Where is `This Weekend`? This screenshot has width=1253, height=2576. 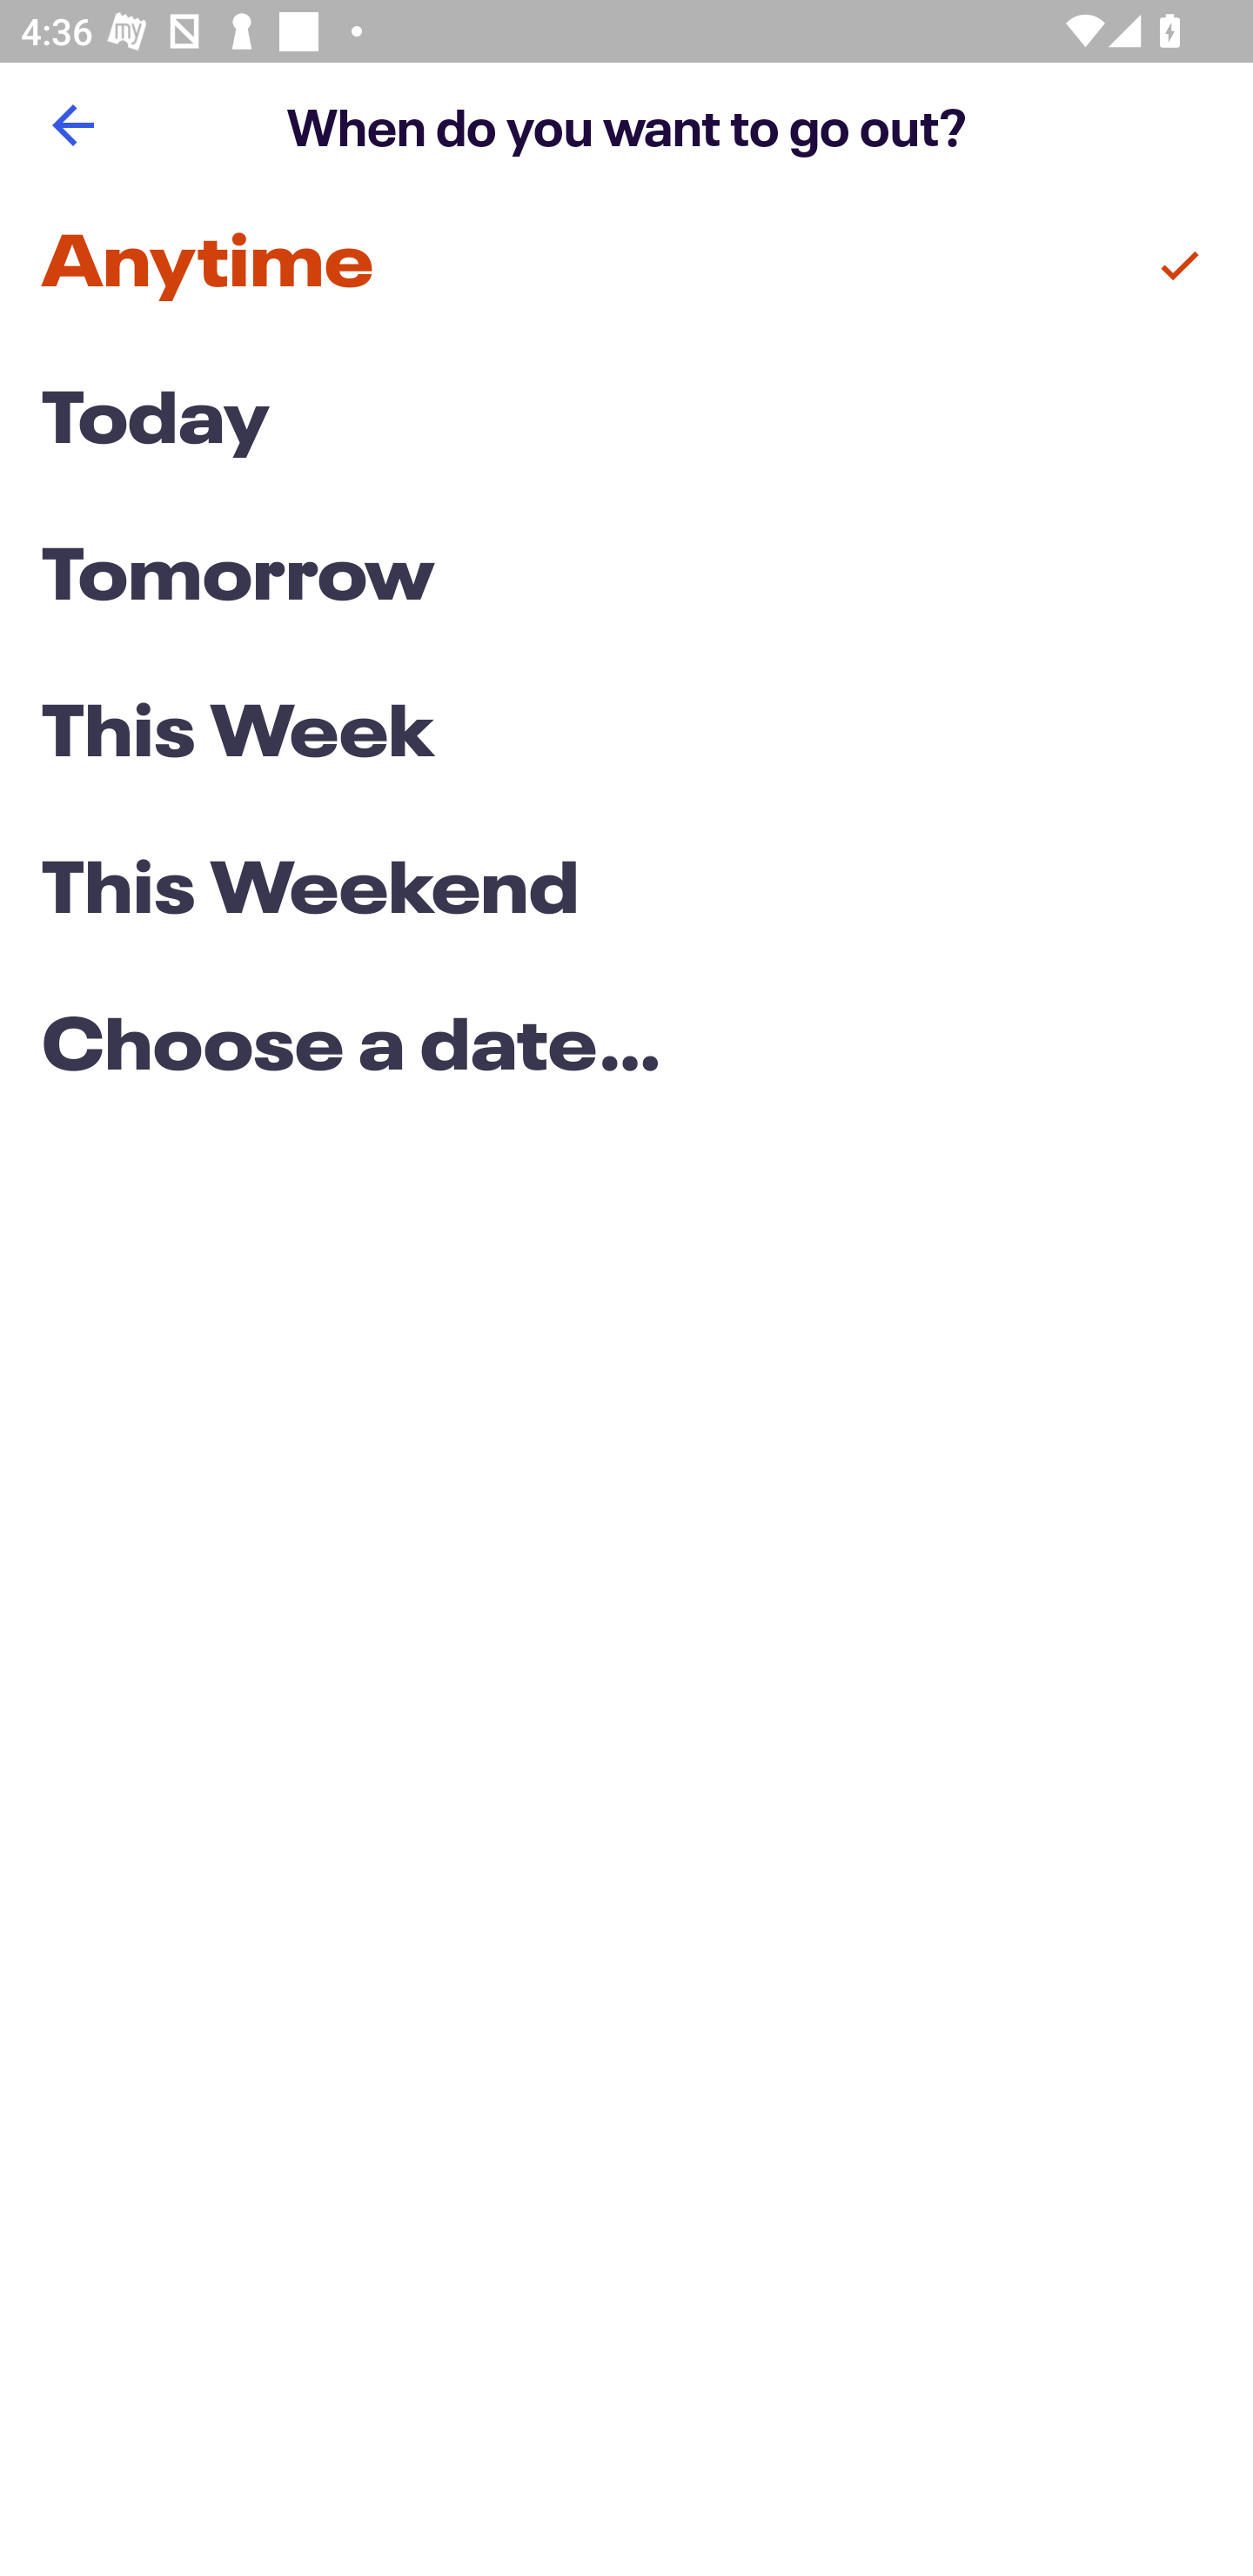 This Weekend is located at coordinates (626, 893).